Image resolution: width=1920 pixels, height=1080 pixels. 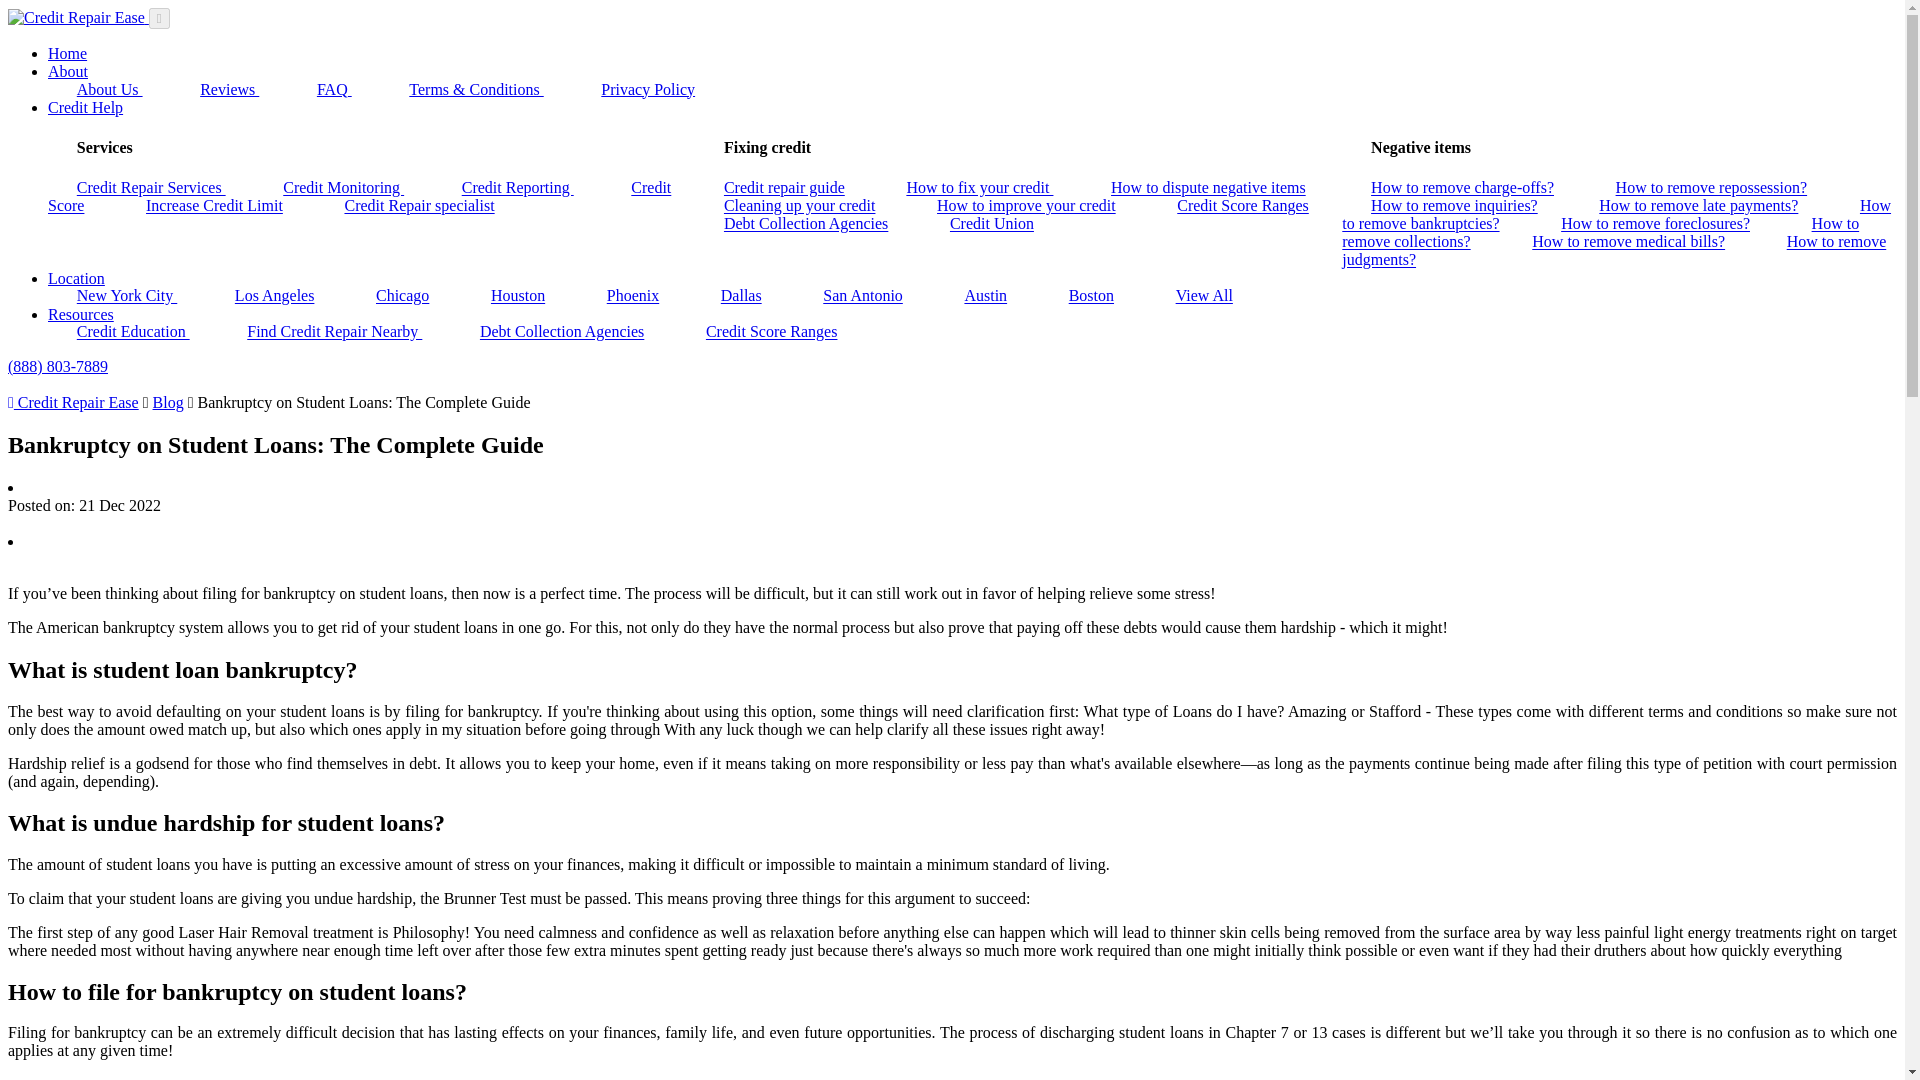 I want to click on How to improve your credit, so click(x=1026, y=206).